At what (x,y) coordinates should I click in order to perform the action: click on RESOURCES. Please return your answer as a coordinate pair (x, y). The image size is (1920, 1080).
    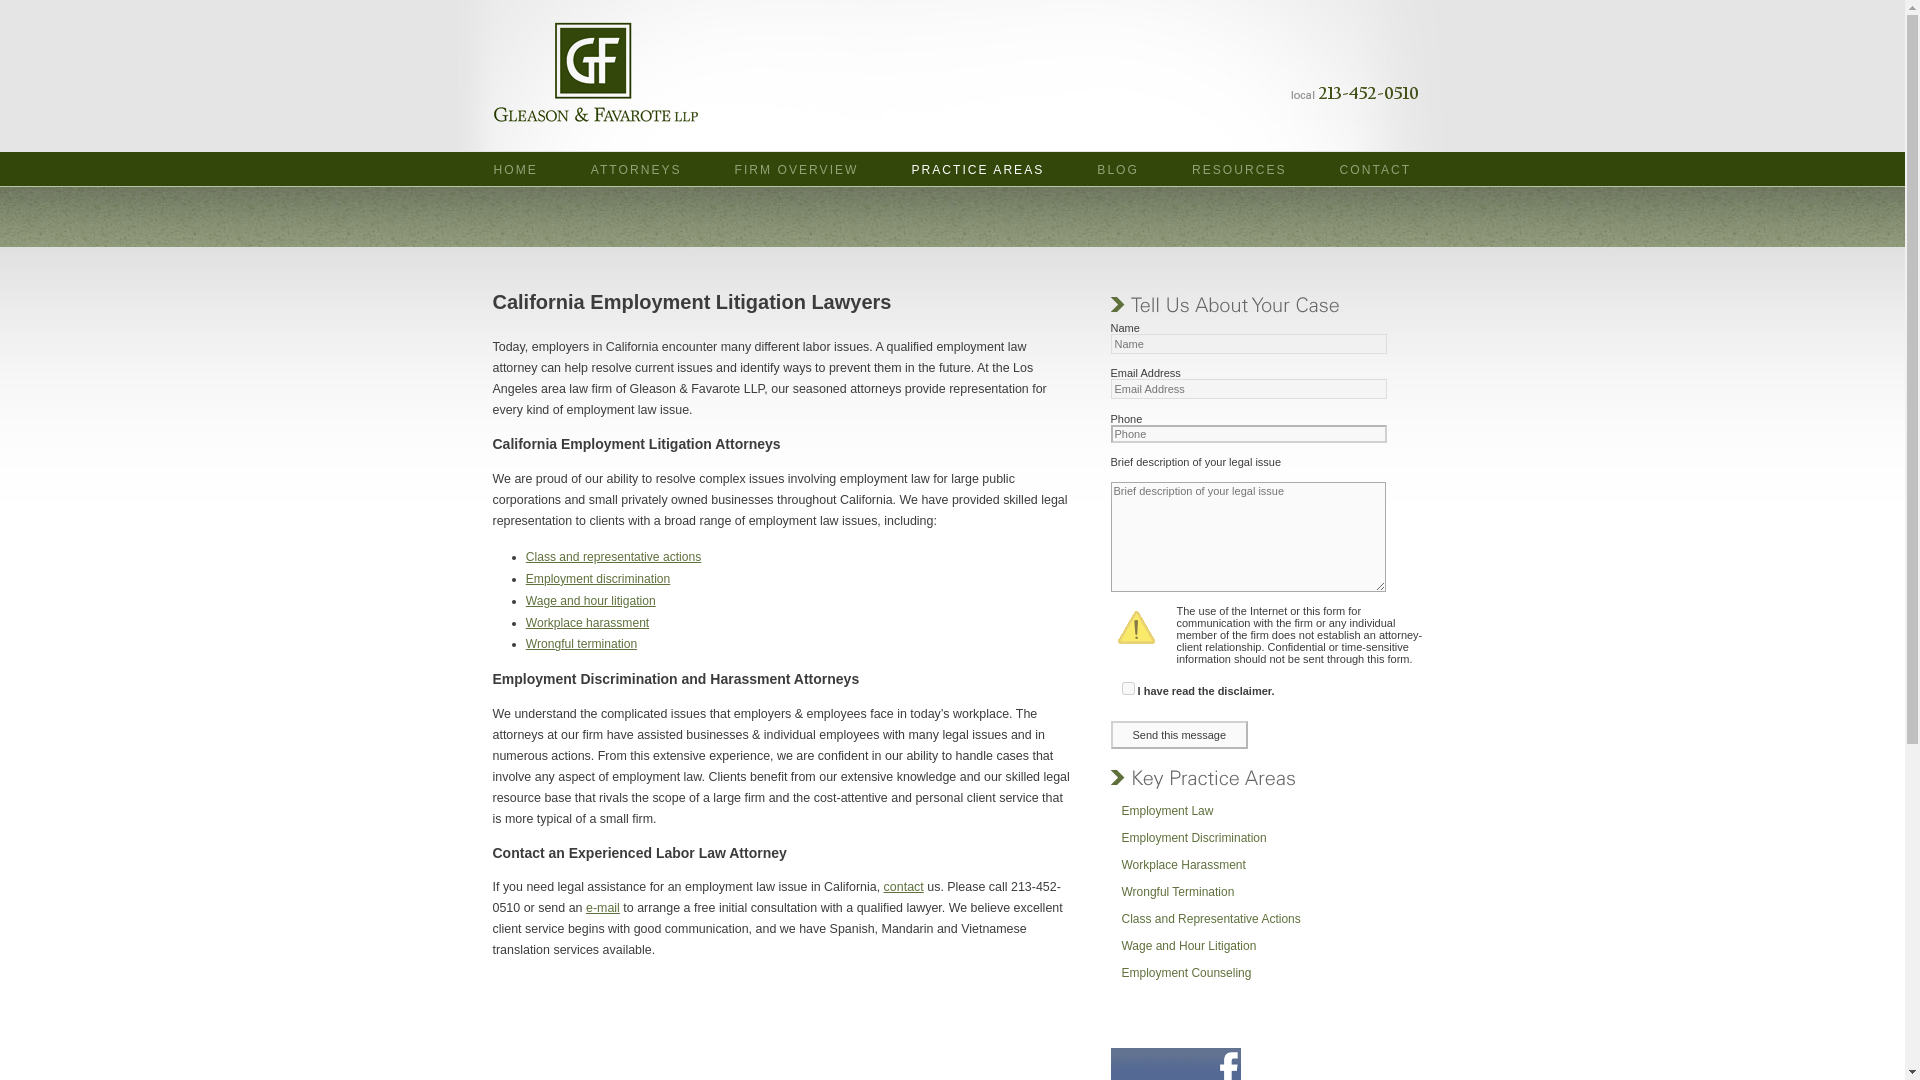
    Looking at the image, I should click on (1239, 170).